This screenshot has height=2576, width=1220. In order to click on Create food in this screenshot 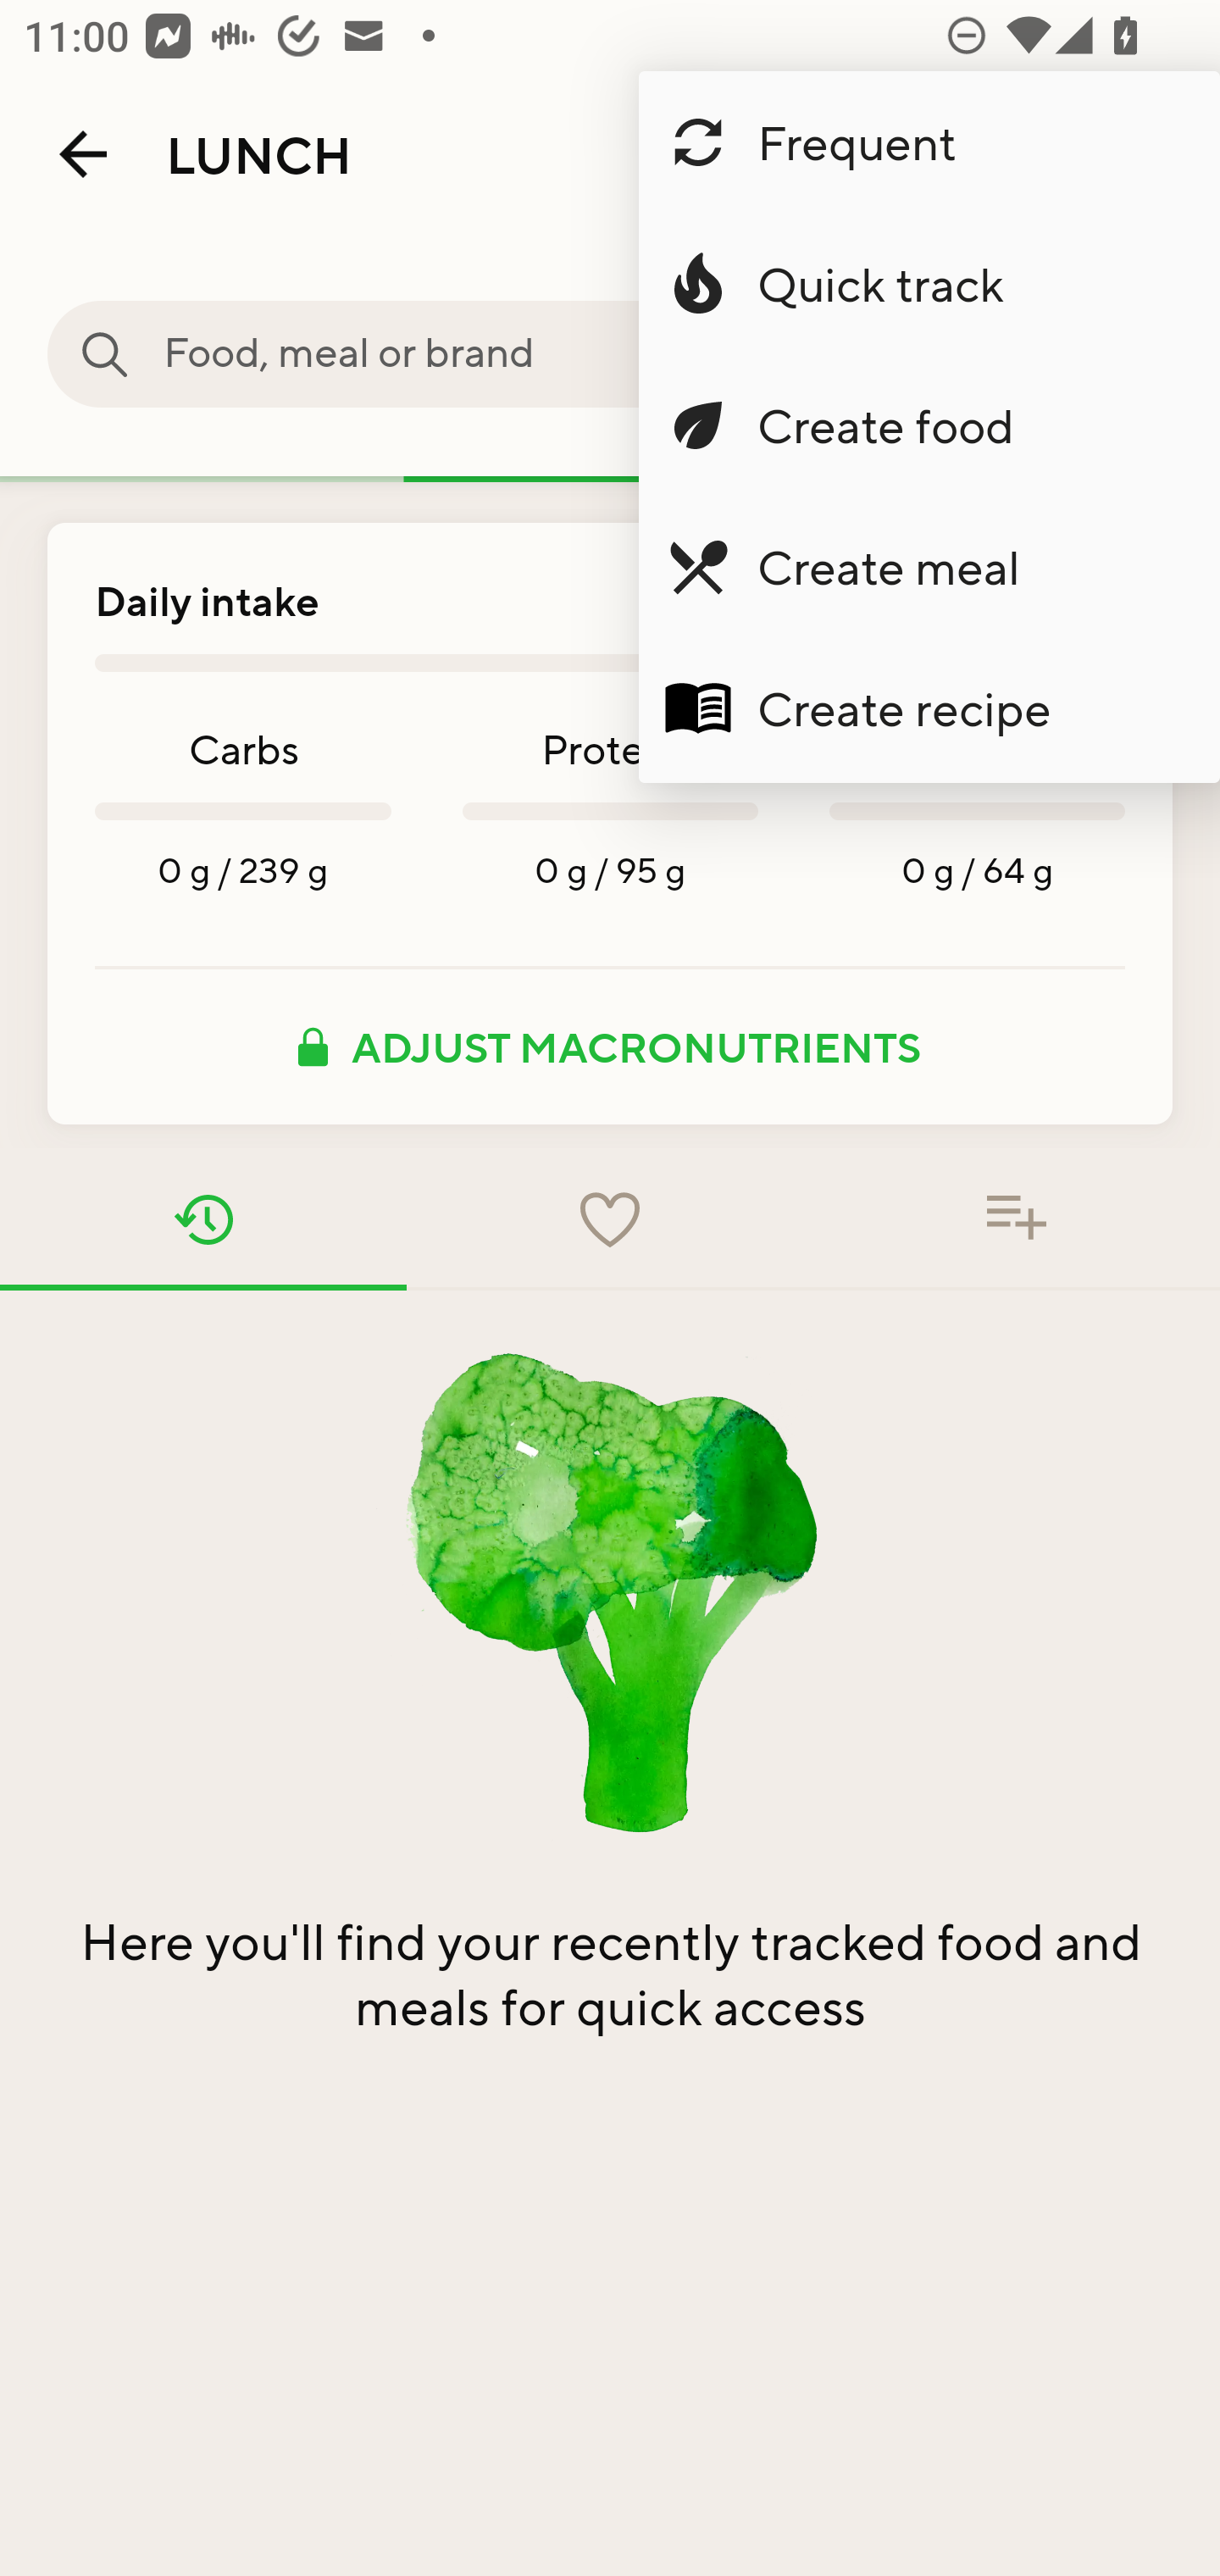, I will do `click(929, 425)`.